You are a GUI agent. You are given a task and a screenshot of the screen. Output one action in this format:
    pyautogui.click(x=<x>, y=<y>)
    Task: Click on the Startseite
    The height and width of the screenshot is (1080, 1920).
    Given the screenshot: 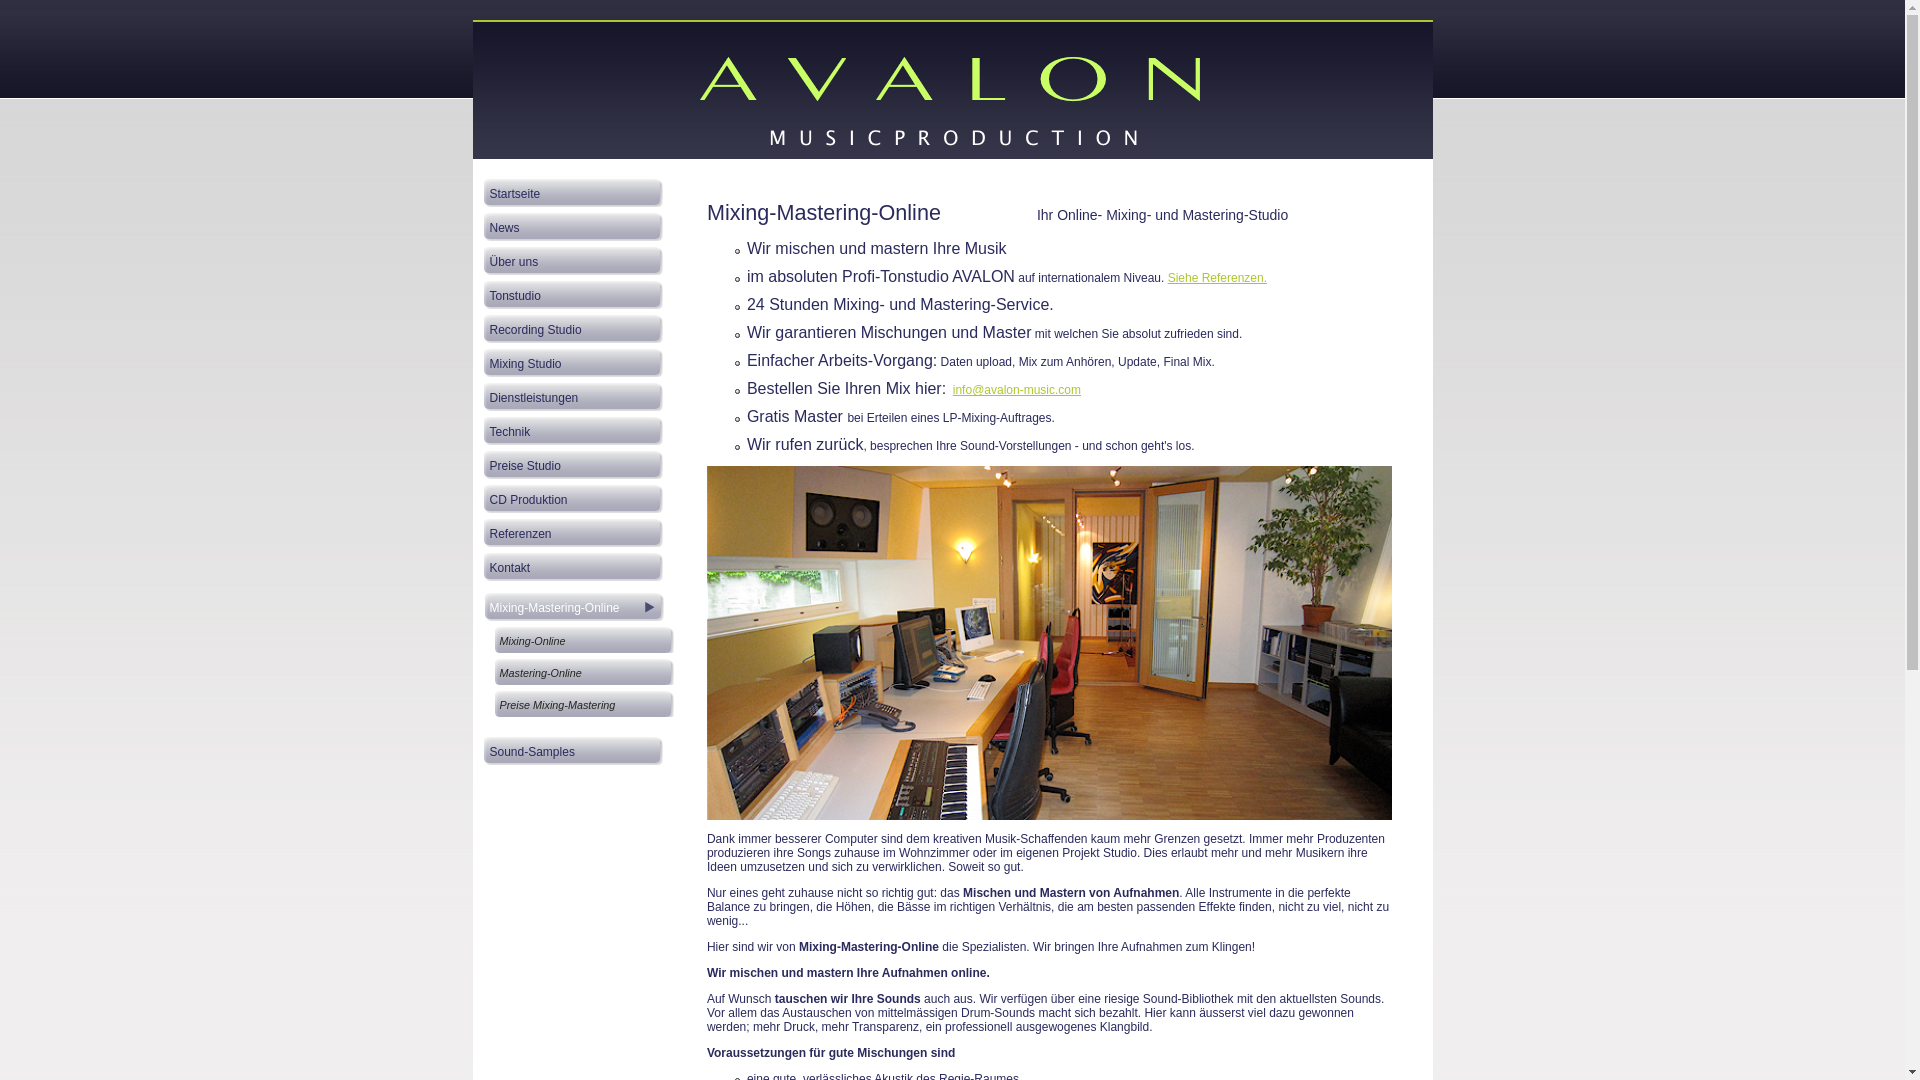 What is the action you would take?
    pyautogui.click(x=574, y=191)
    